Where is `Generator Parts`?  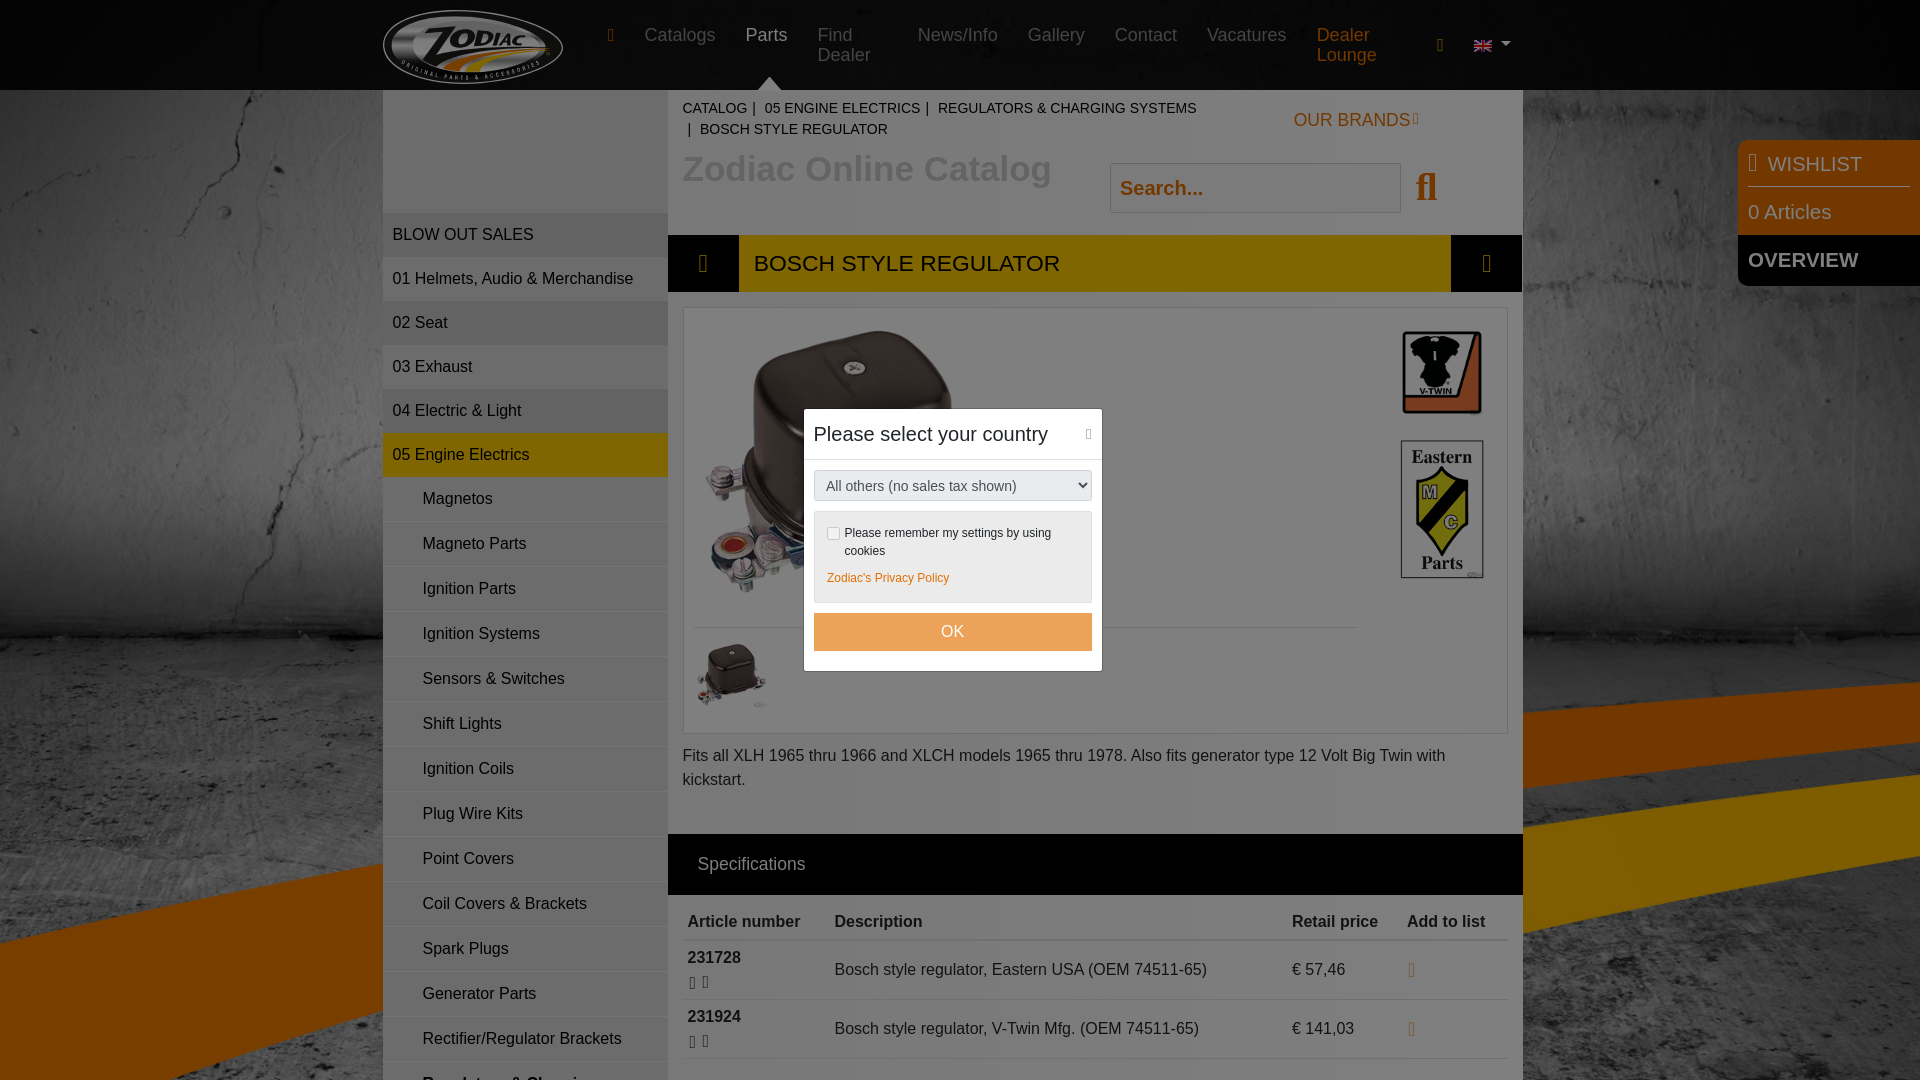 Generator Parts is located at coordinates (524, 994).